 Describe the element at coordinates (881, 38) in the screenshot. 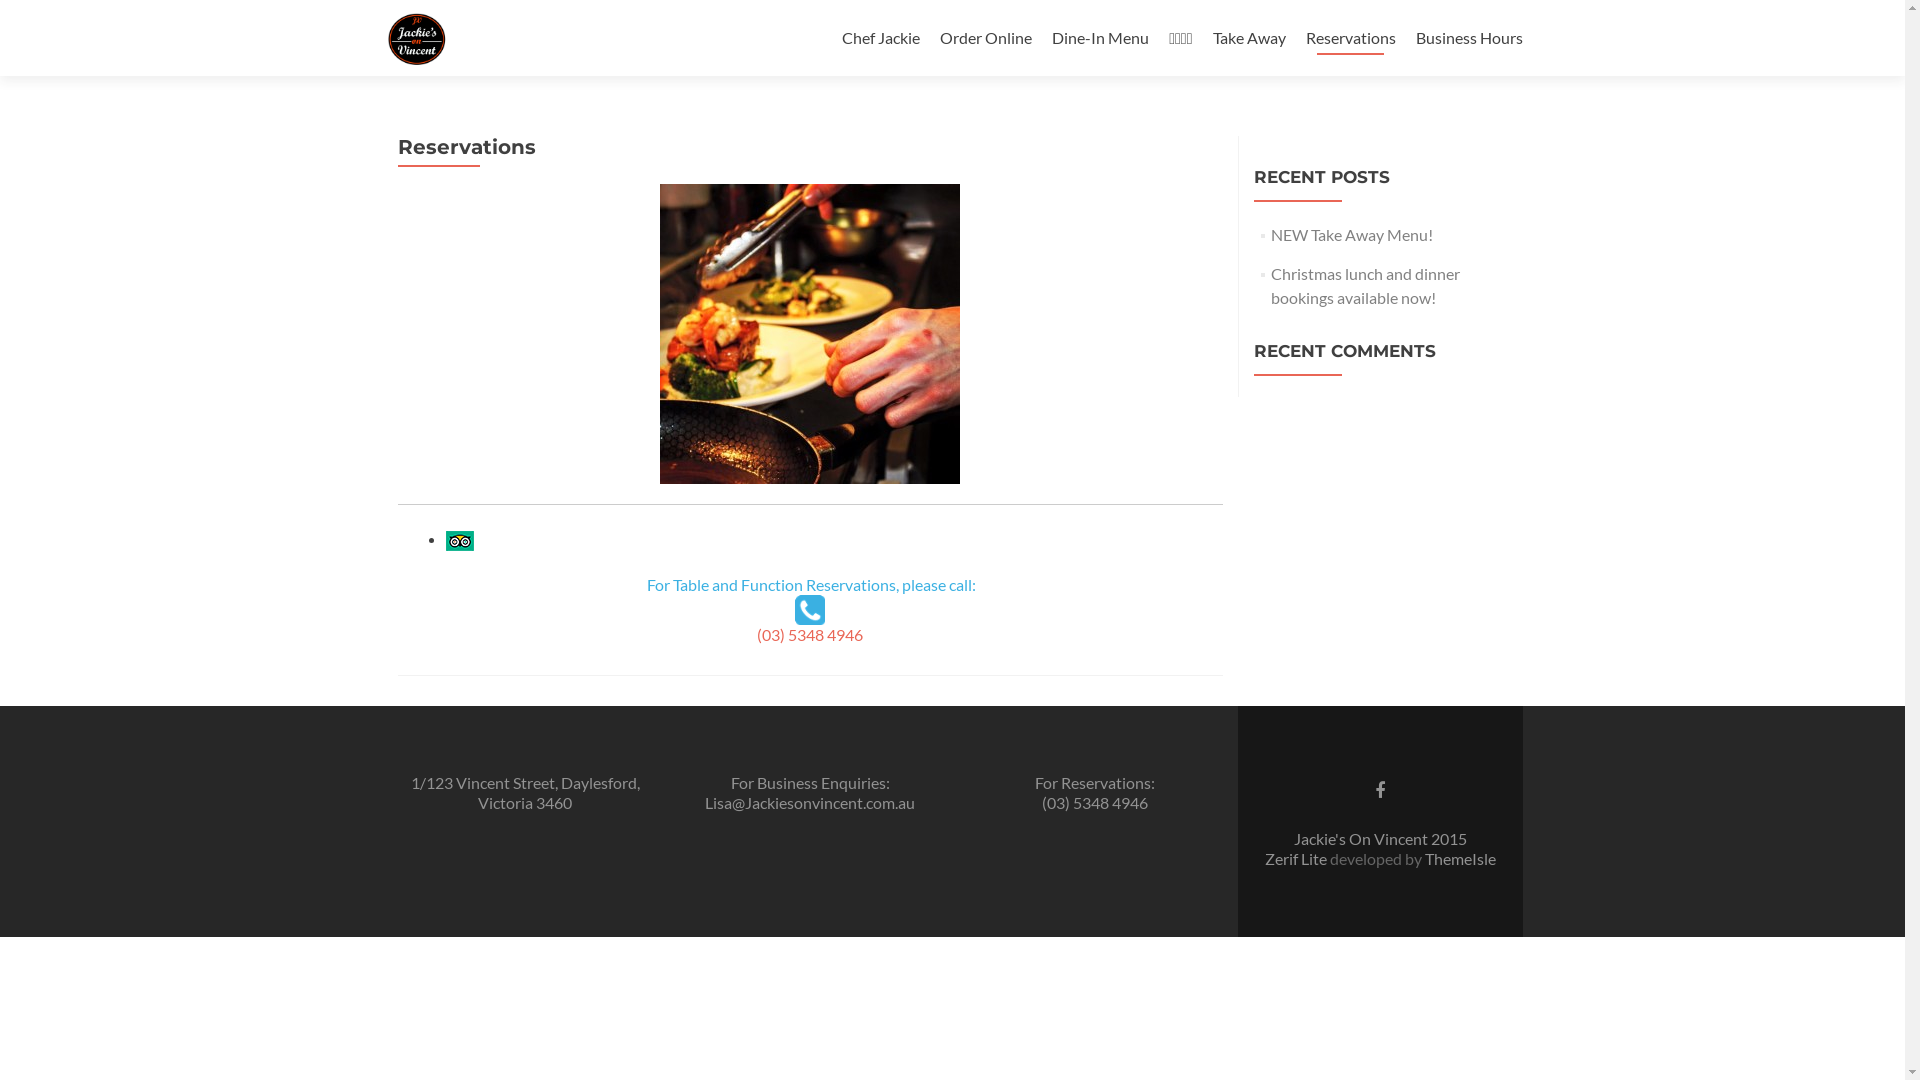

I see `Chef Jackie` at that location.